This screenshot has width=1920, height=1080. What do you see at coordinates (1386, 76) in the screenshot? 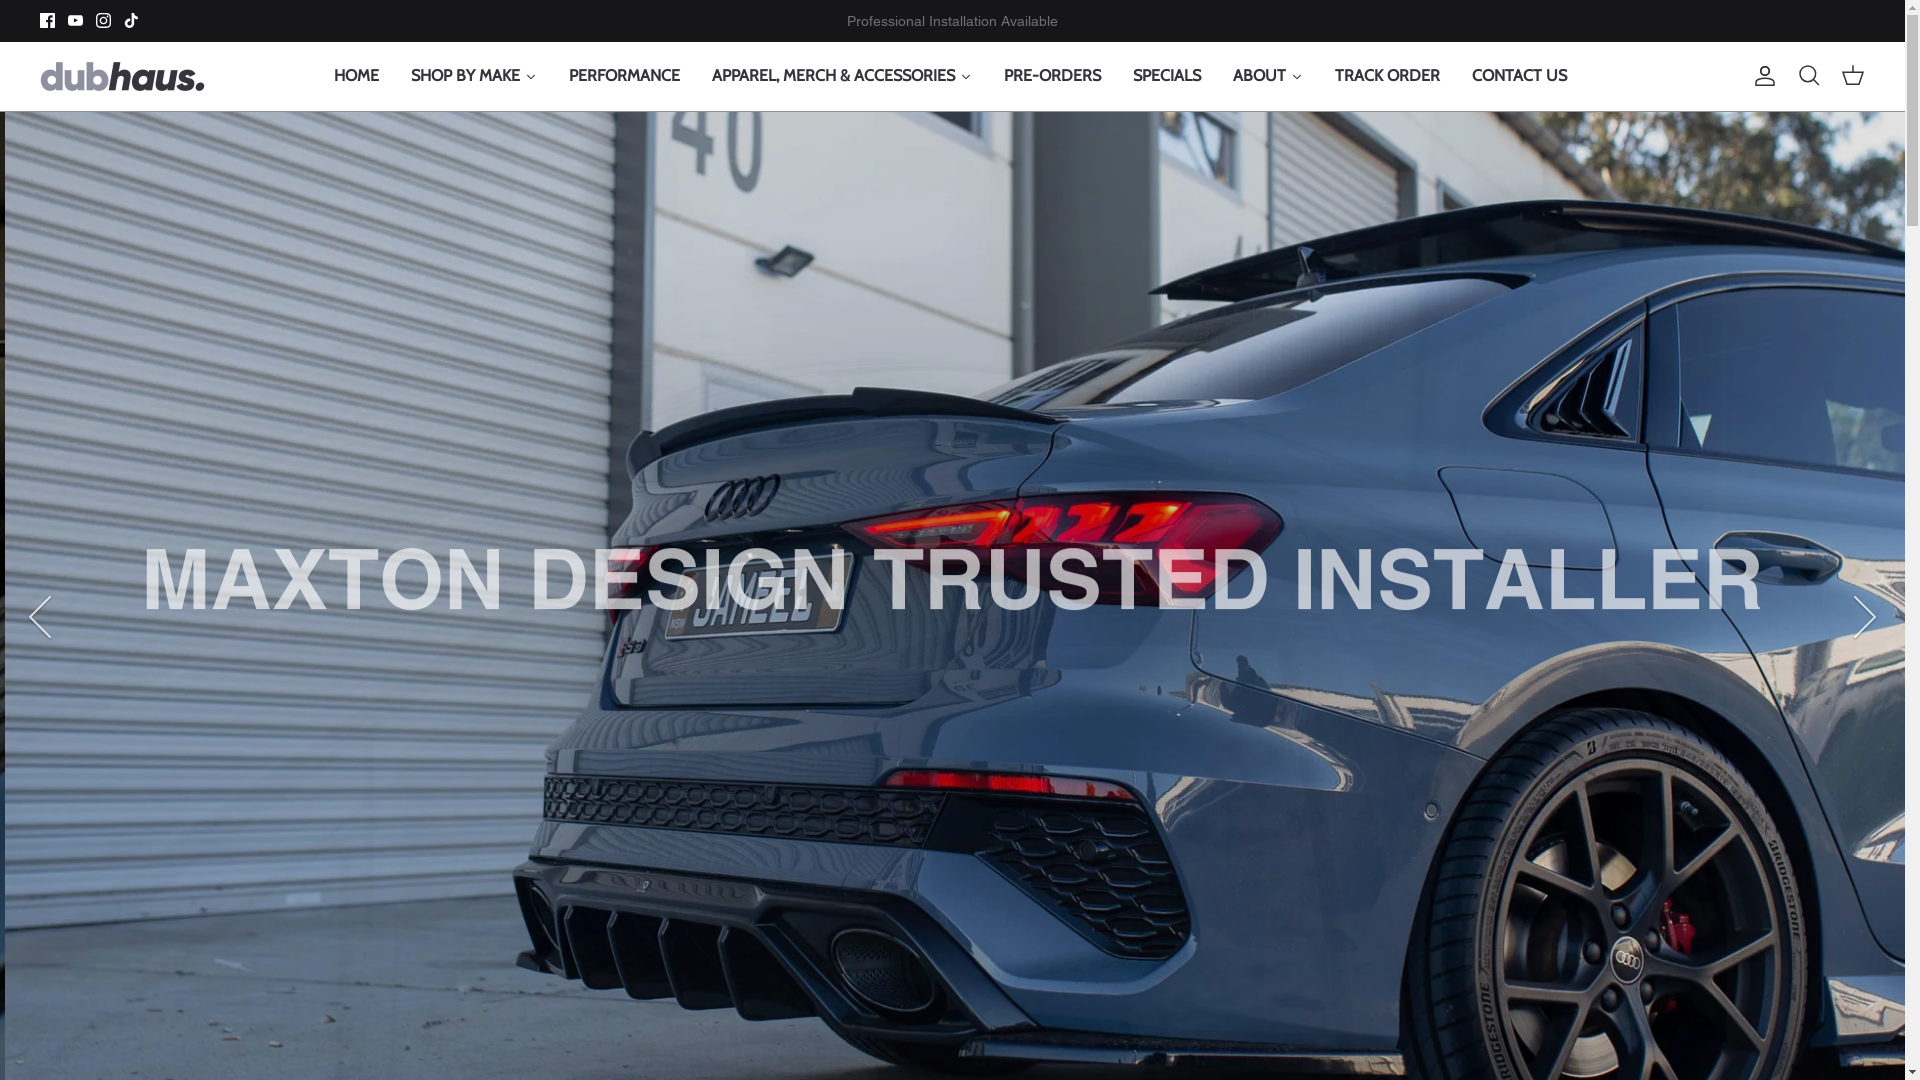
I see `TRACK ORDER` at bounding box center [1386, 76].